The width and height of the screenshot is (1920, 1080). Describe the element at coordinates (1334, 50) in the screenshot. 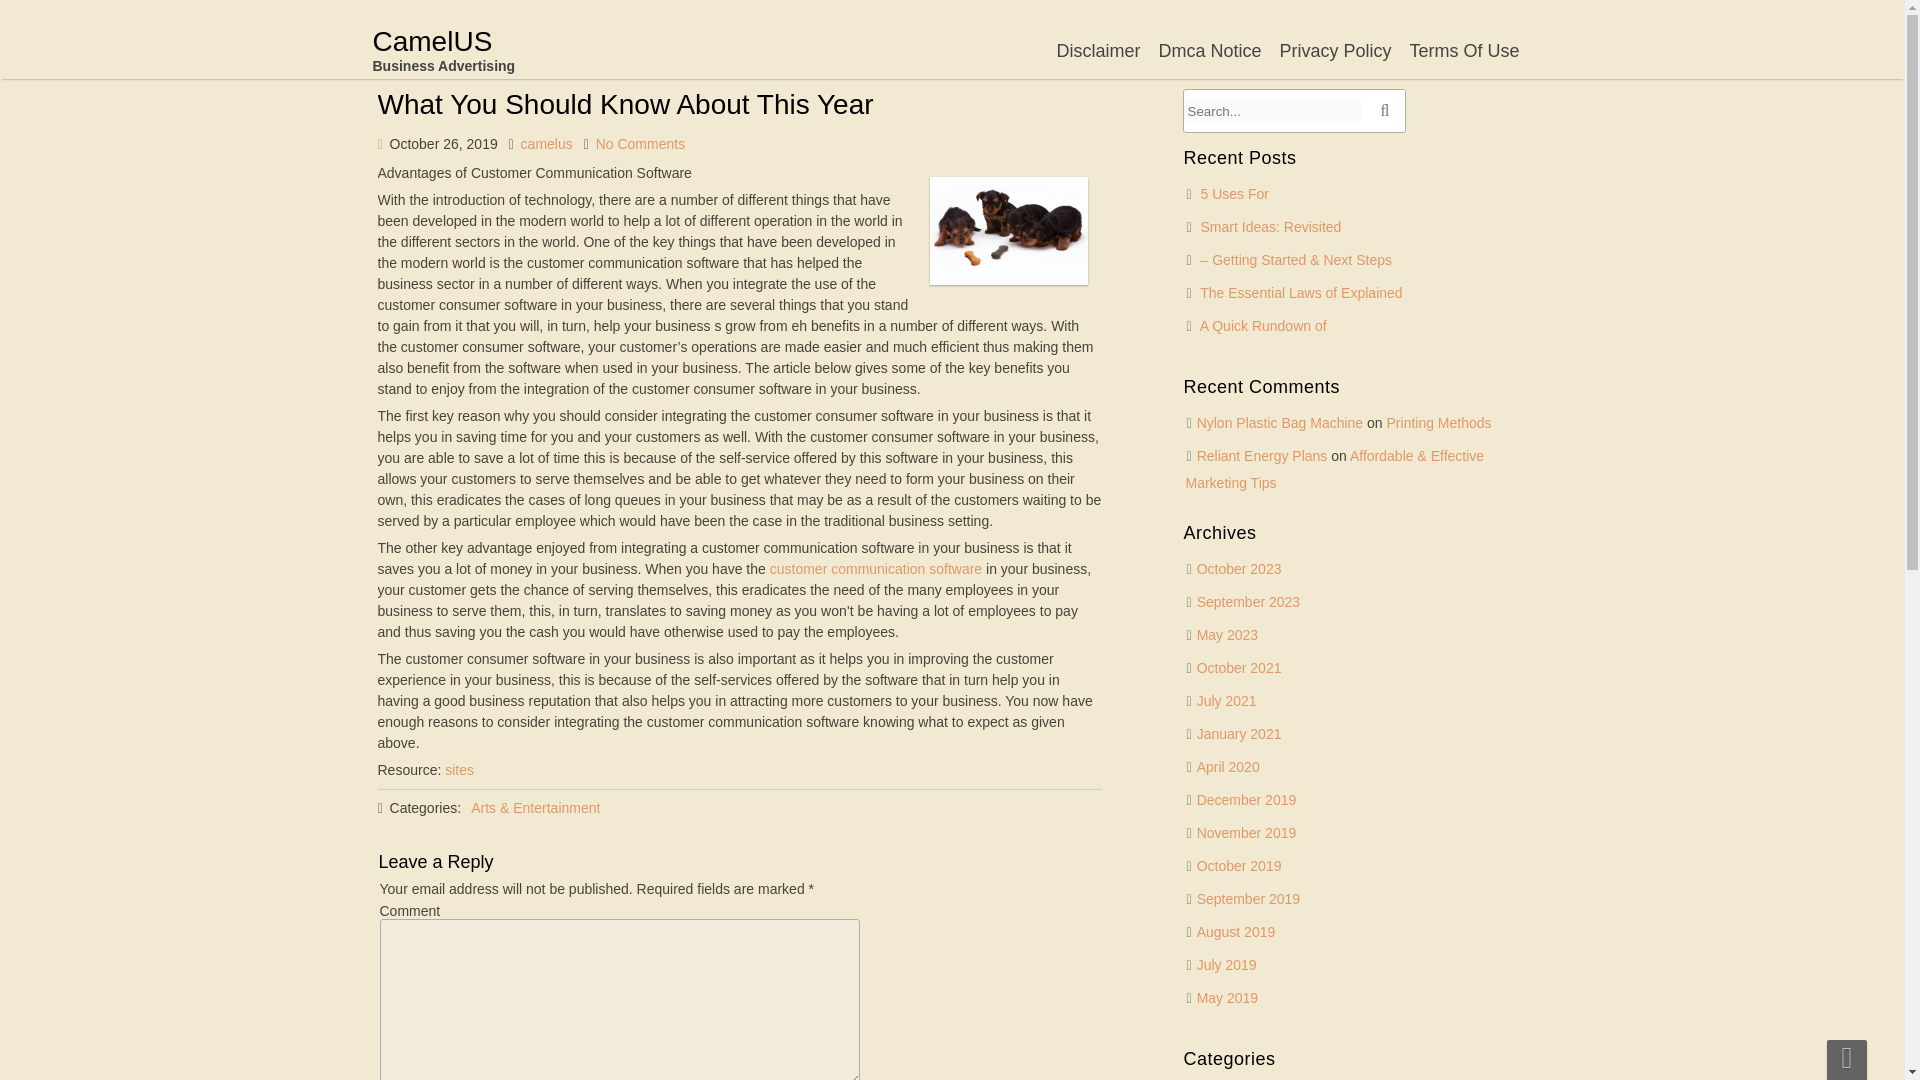

I see `Privacy Policy` at that location.